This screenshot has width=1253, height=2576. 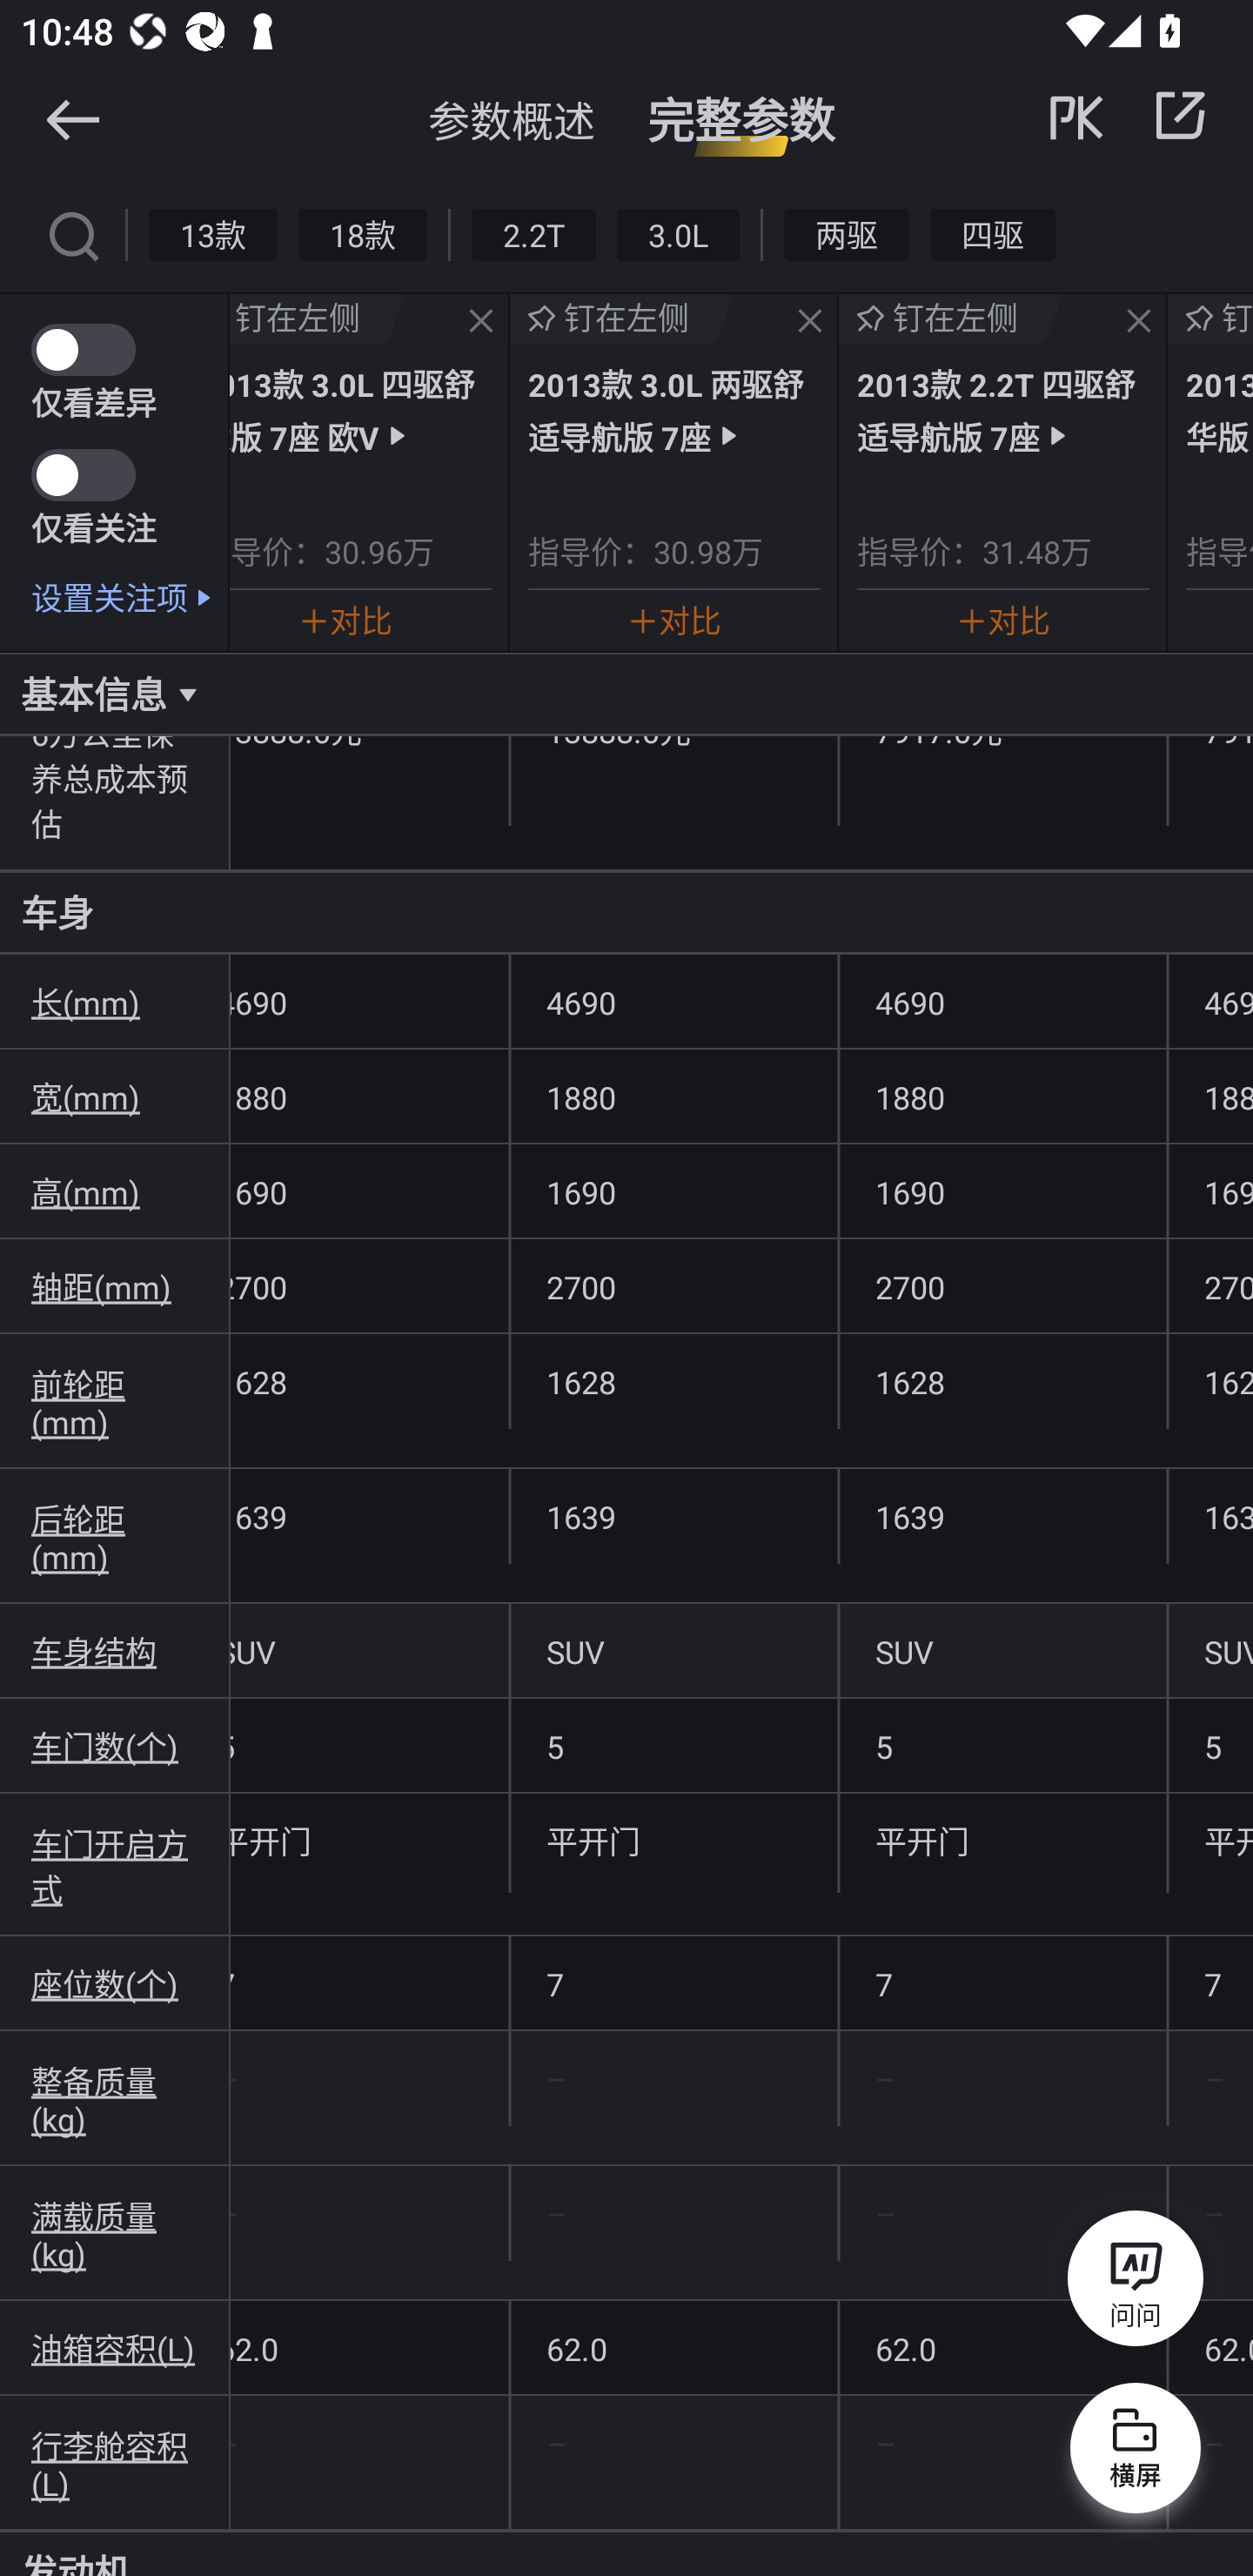 I want to click on 1639, so click(x=369, y=1516).